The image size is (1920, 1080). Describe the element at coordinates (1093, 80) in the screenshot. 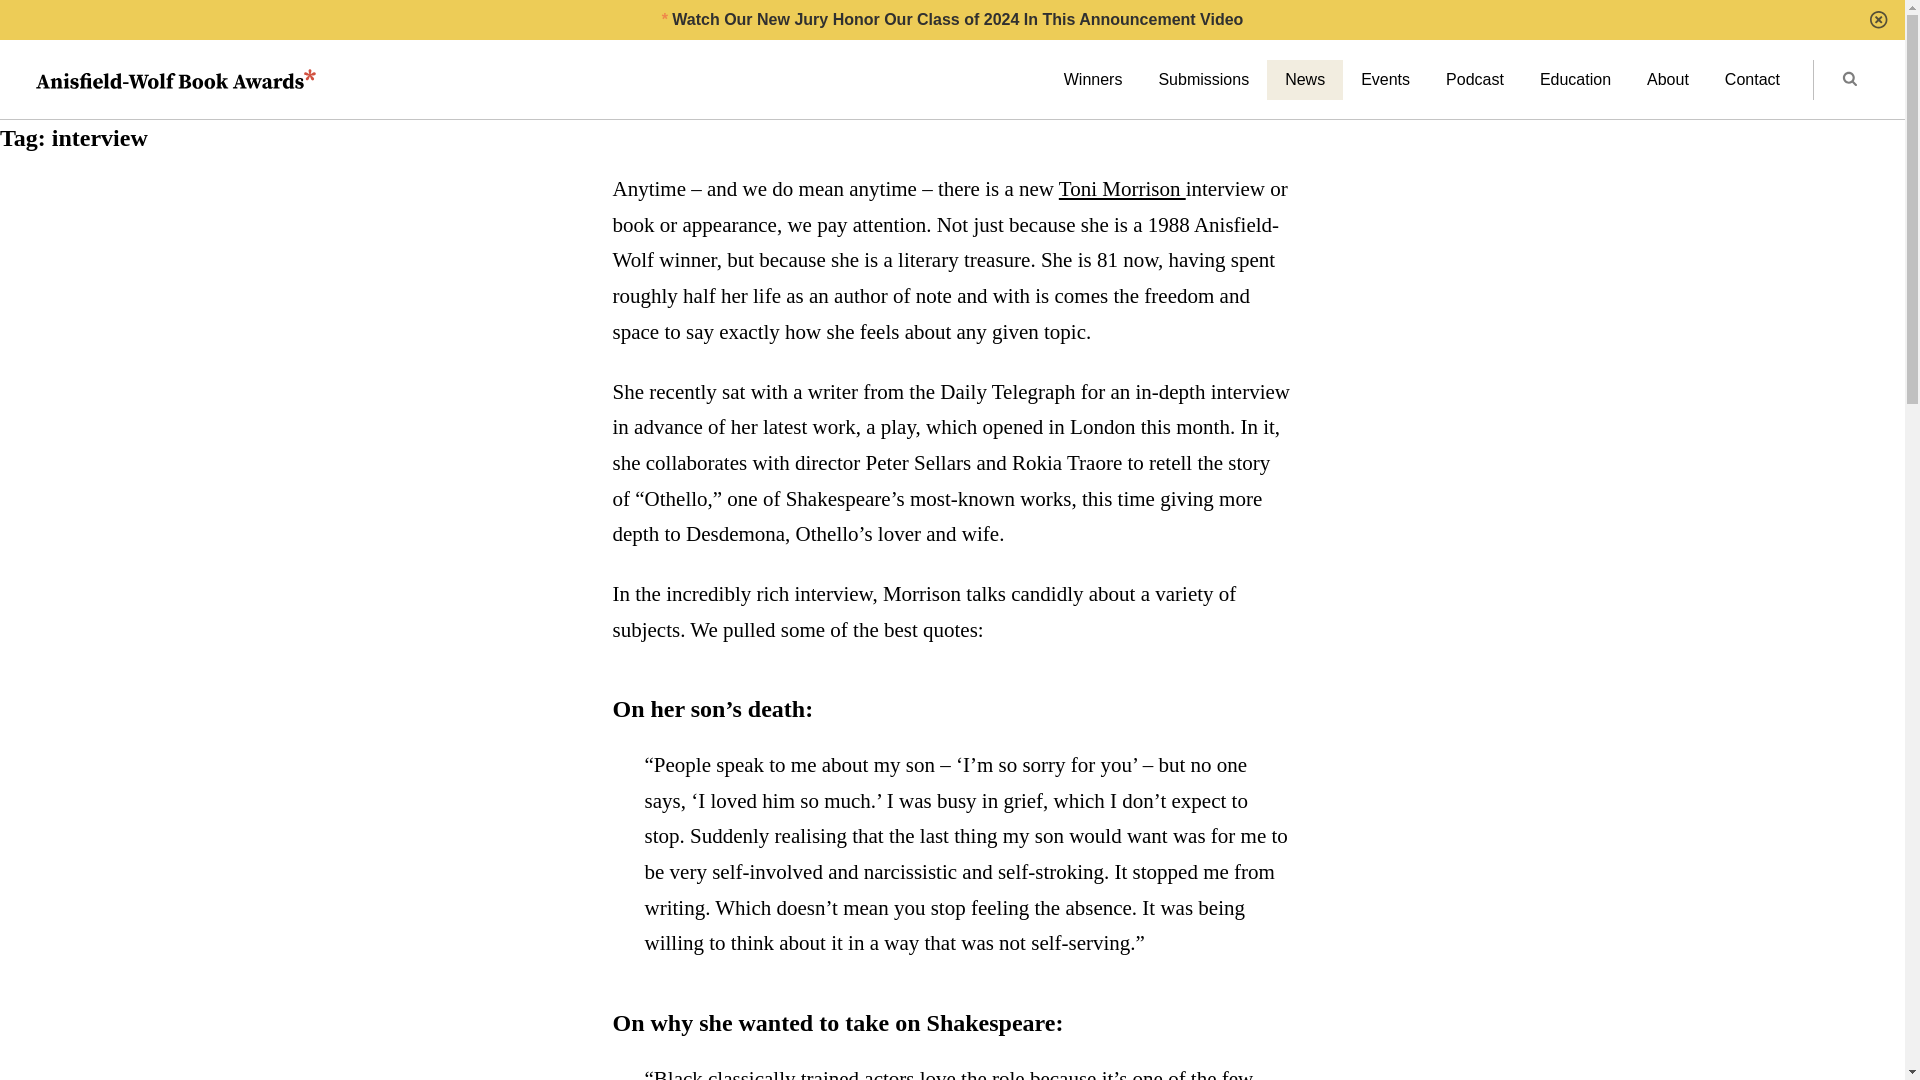

I see `Winners` at that location.